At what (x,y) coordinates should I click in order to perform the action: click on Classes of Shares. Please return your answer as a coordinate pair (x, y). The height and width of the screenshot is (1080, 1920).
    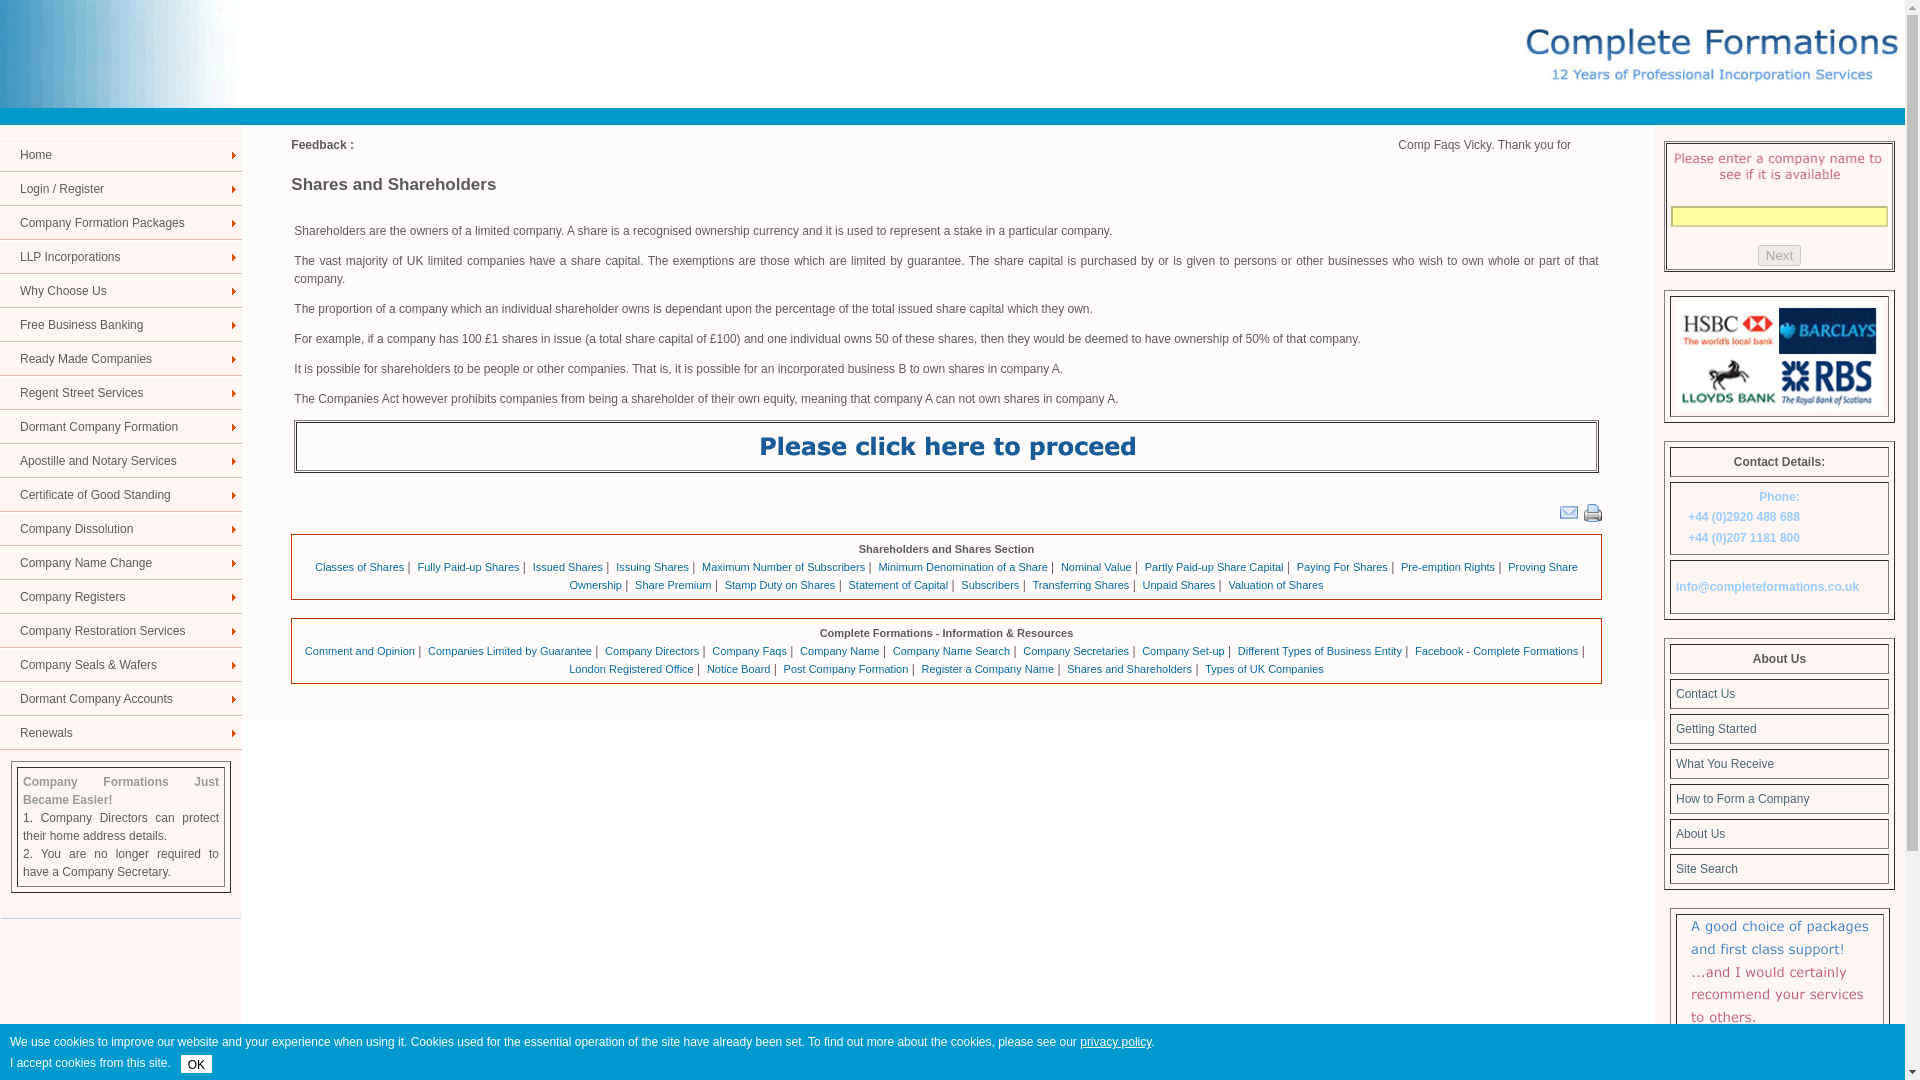
    Looking at the image, I should click on (358, 566).